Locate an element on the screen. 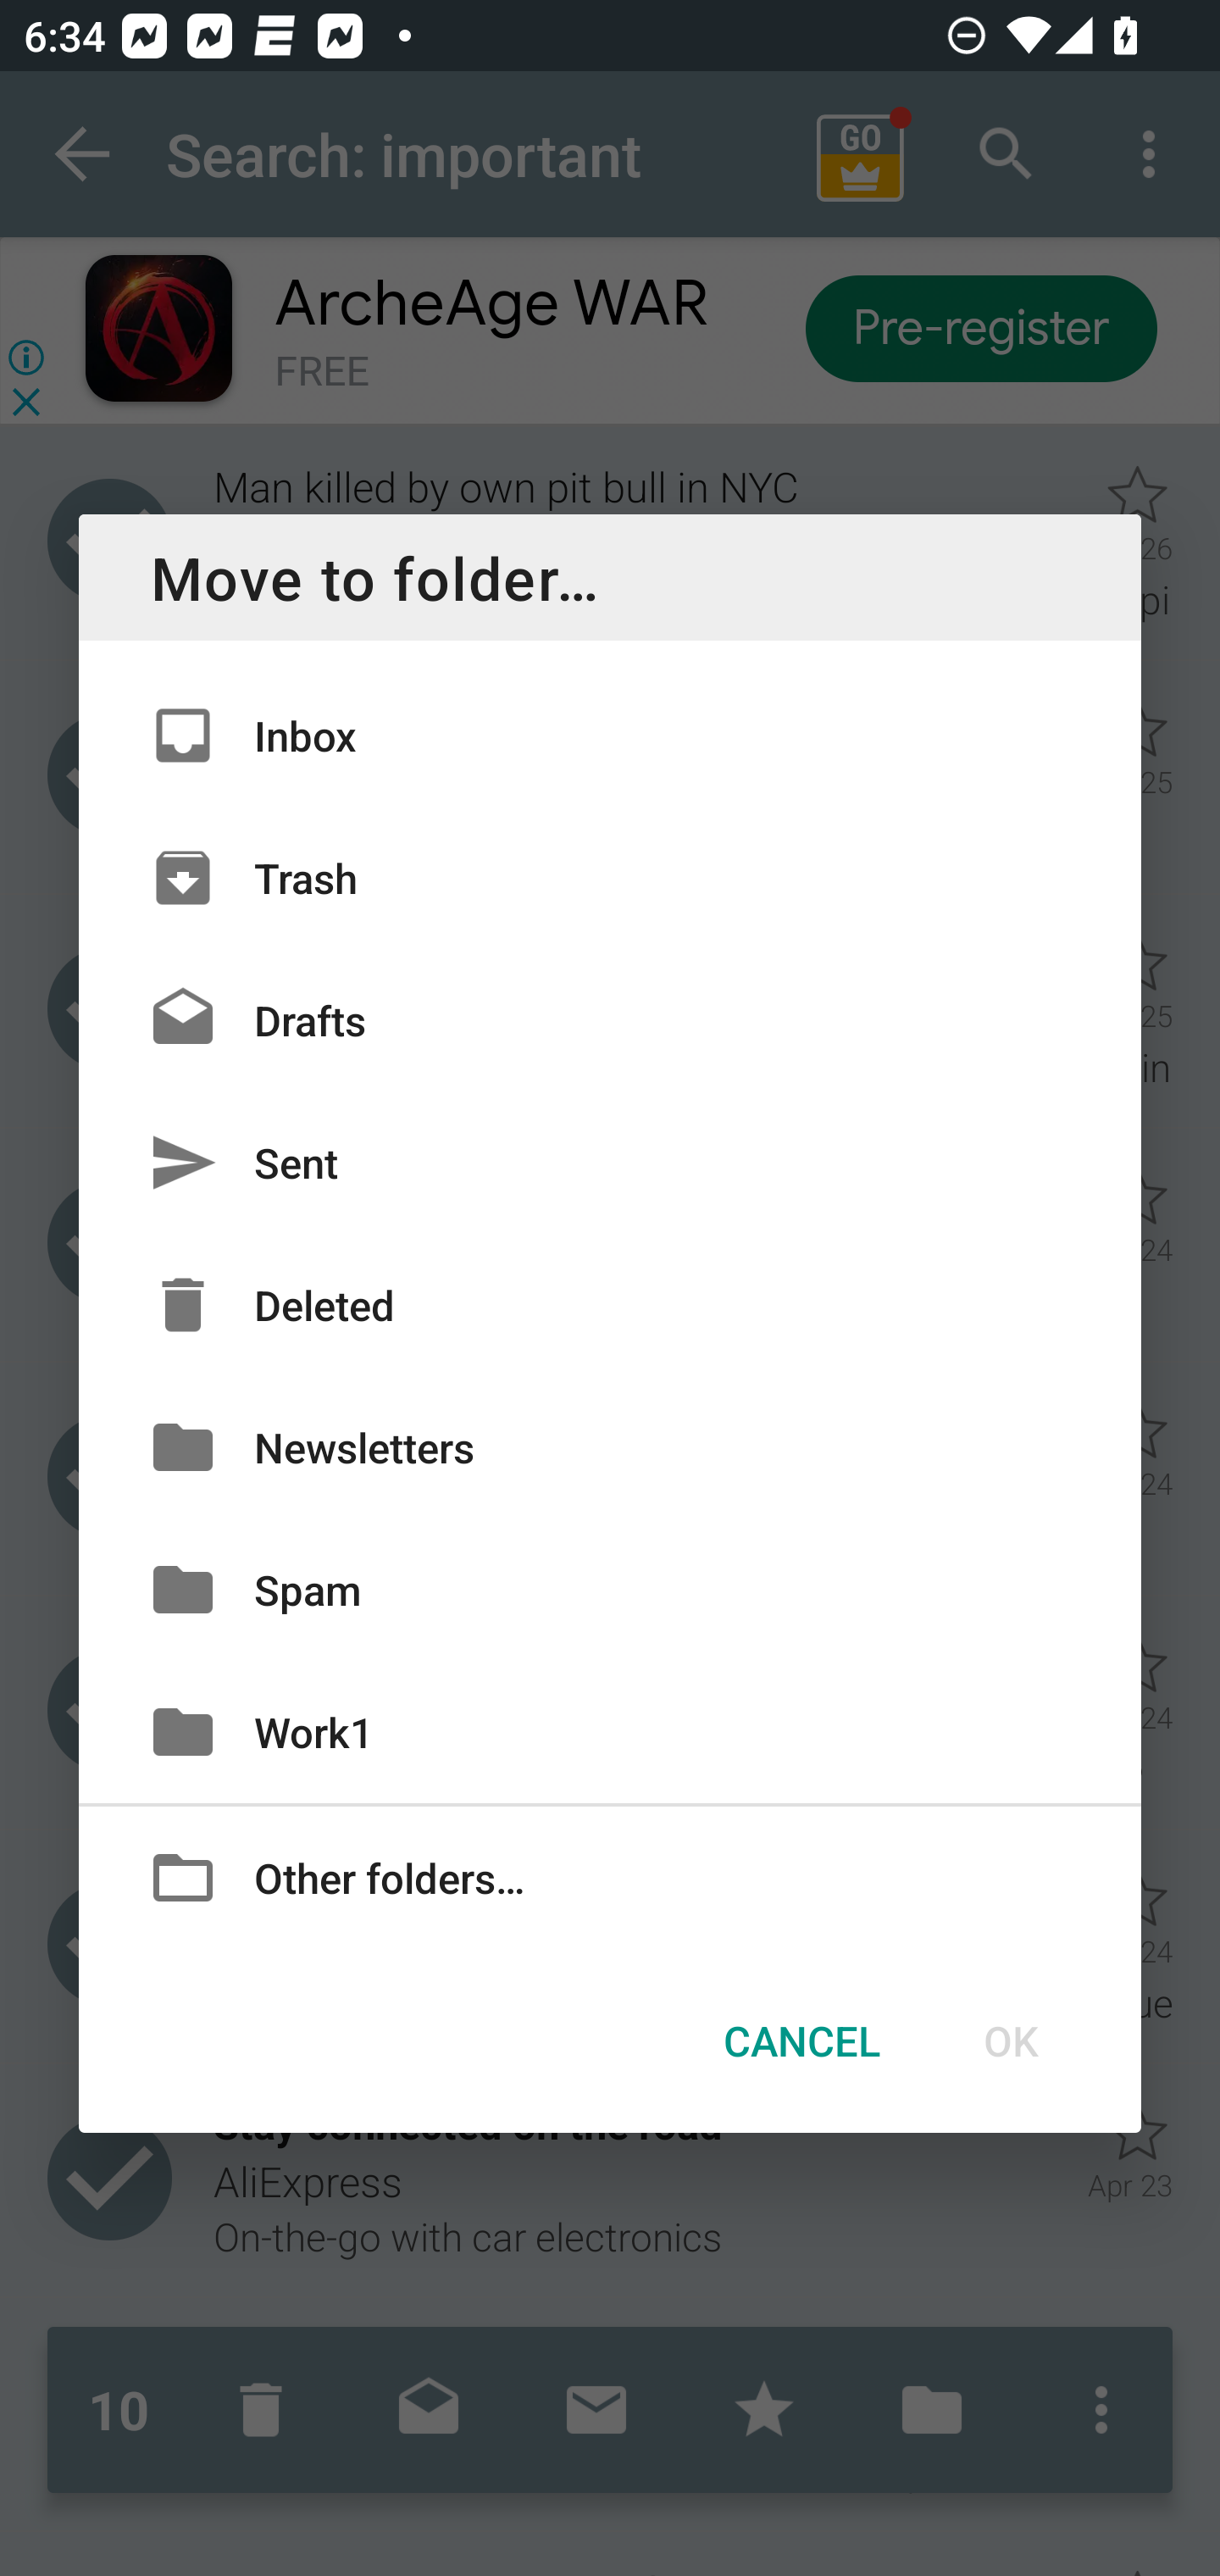  Drafts is located at coordinates (610, 1019).